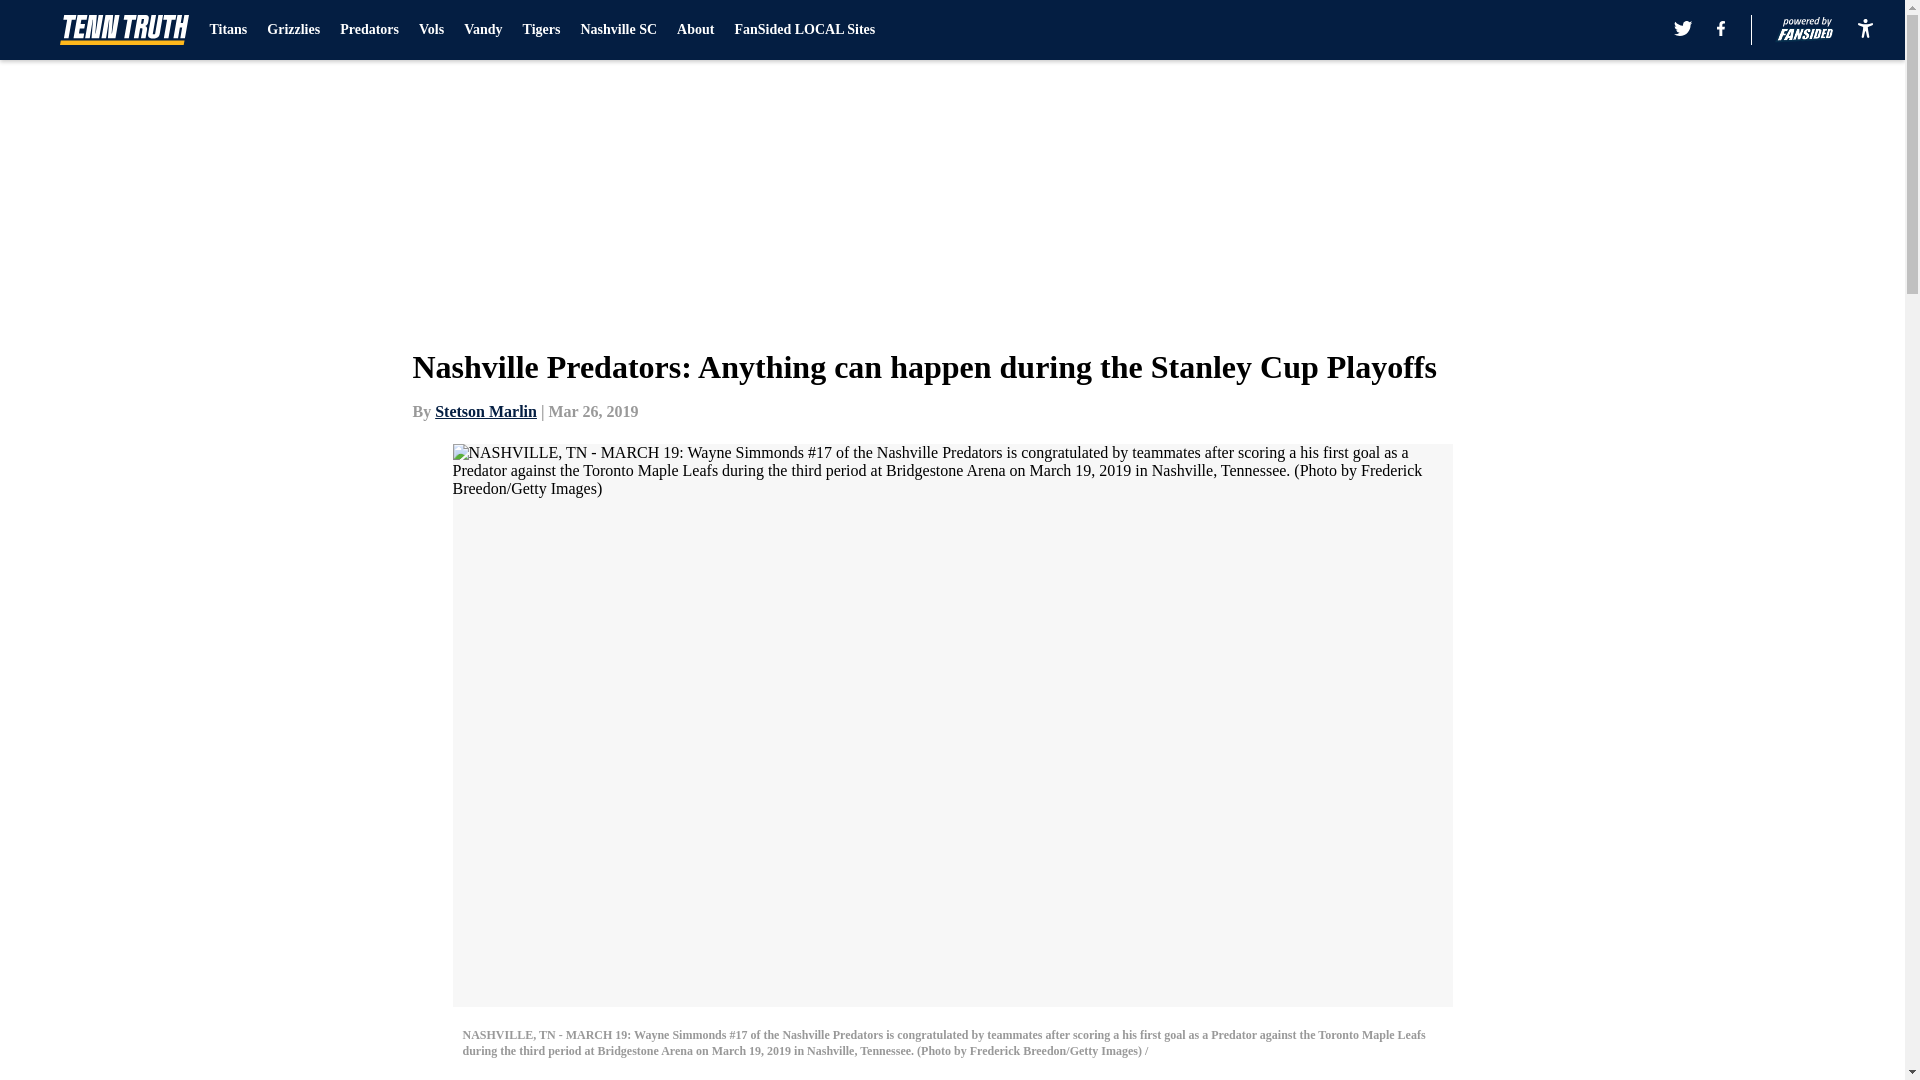  I want to click on About, so click(696, 30).